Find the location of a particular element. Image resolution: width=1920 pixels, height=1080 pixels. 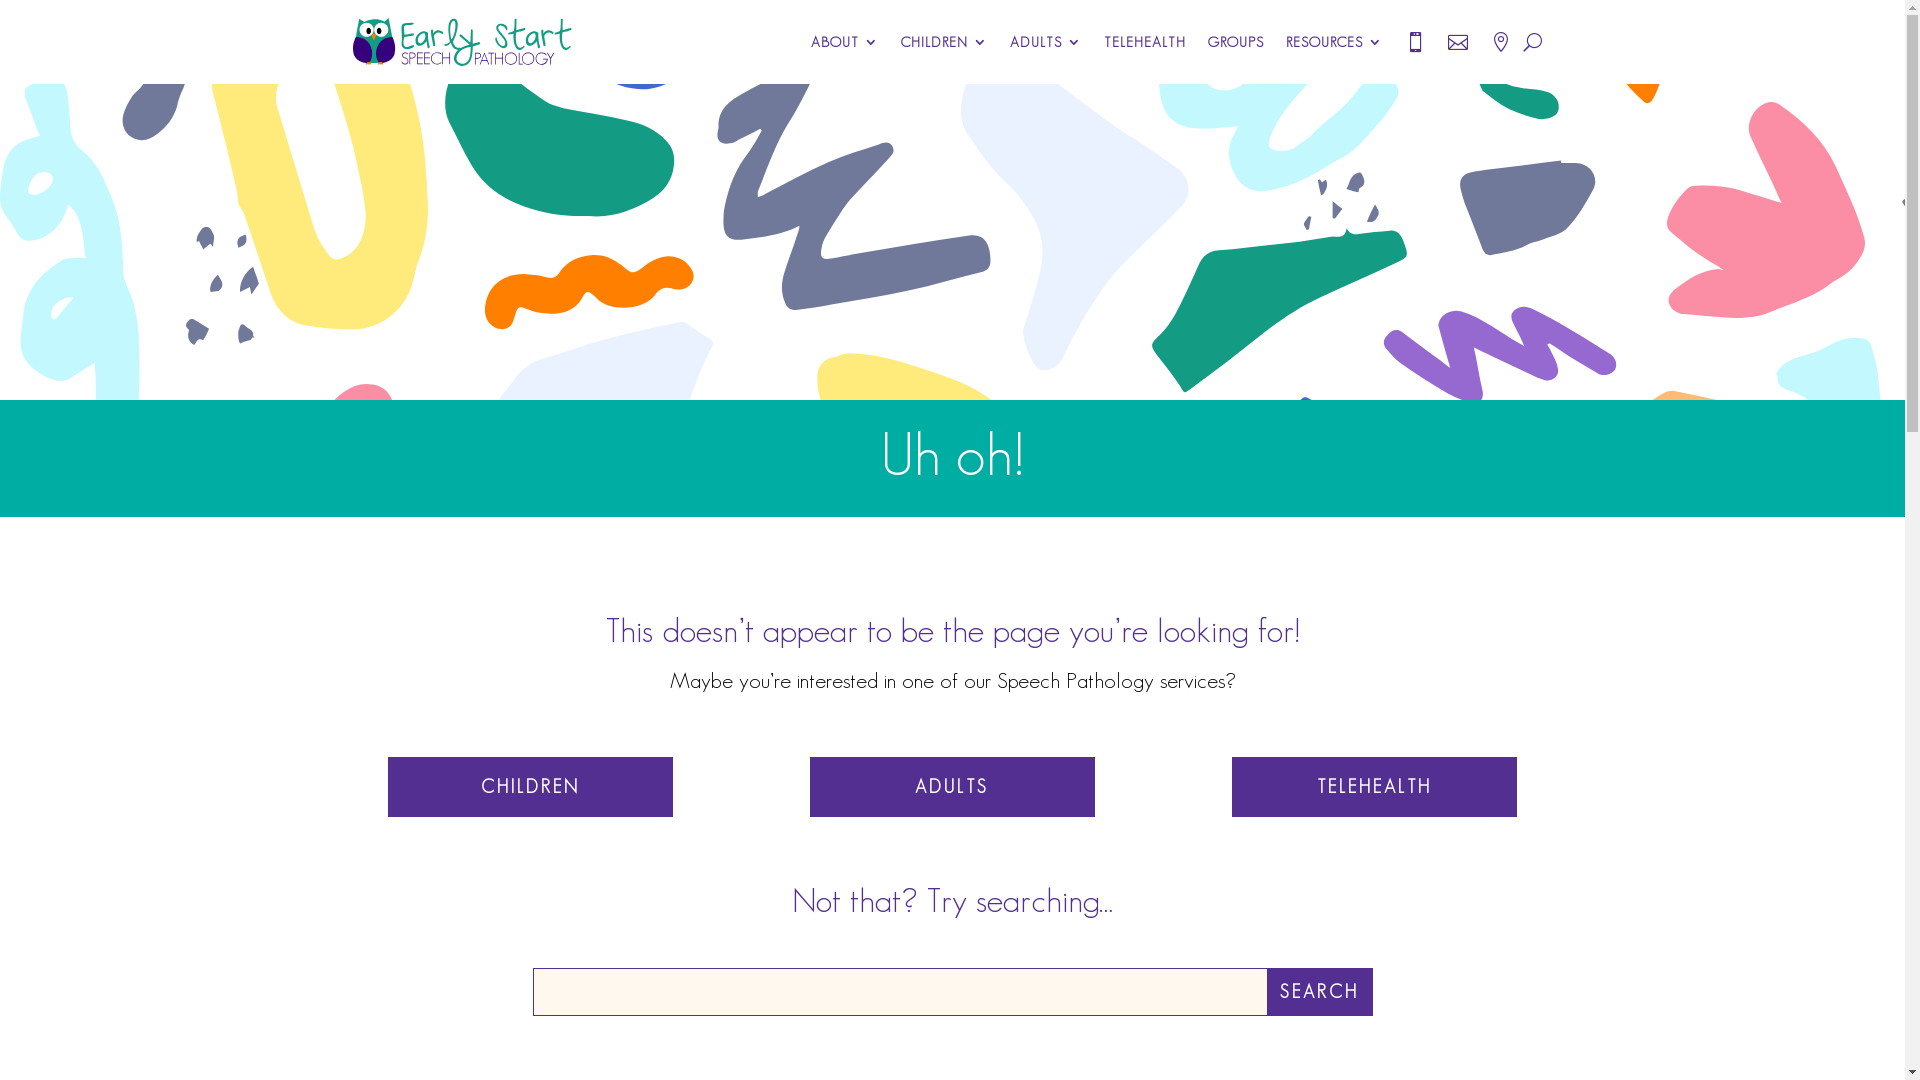

Search is located at coordinates (1320, 992).